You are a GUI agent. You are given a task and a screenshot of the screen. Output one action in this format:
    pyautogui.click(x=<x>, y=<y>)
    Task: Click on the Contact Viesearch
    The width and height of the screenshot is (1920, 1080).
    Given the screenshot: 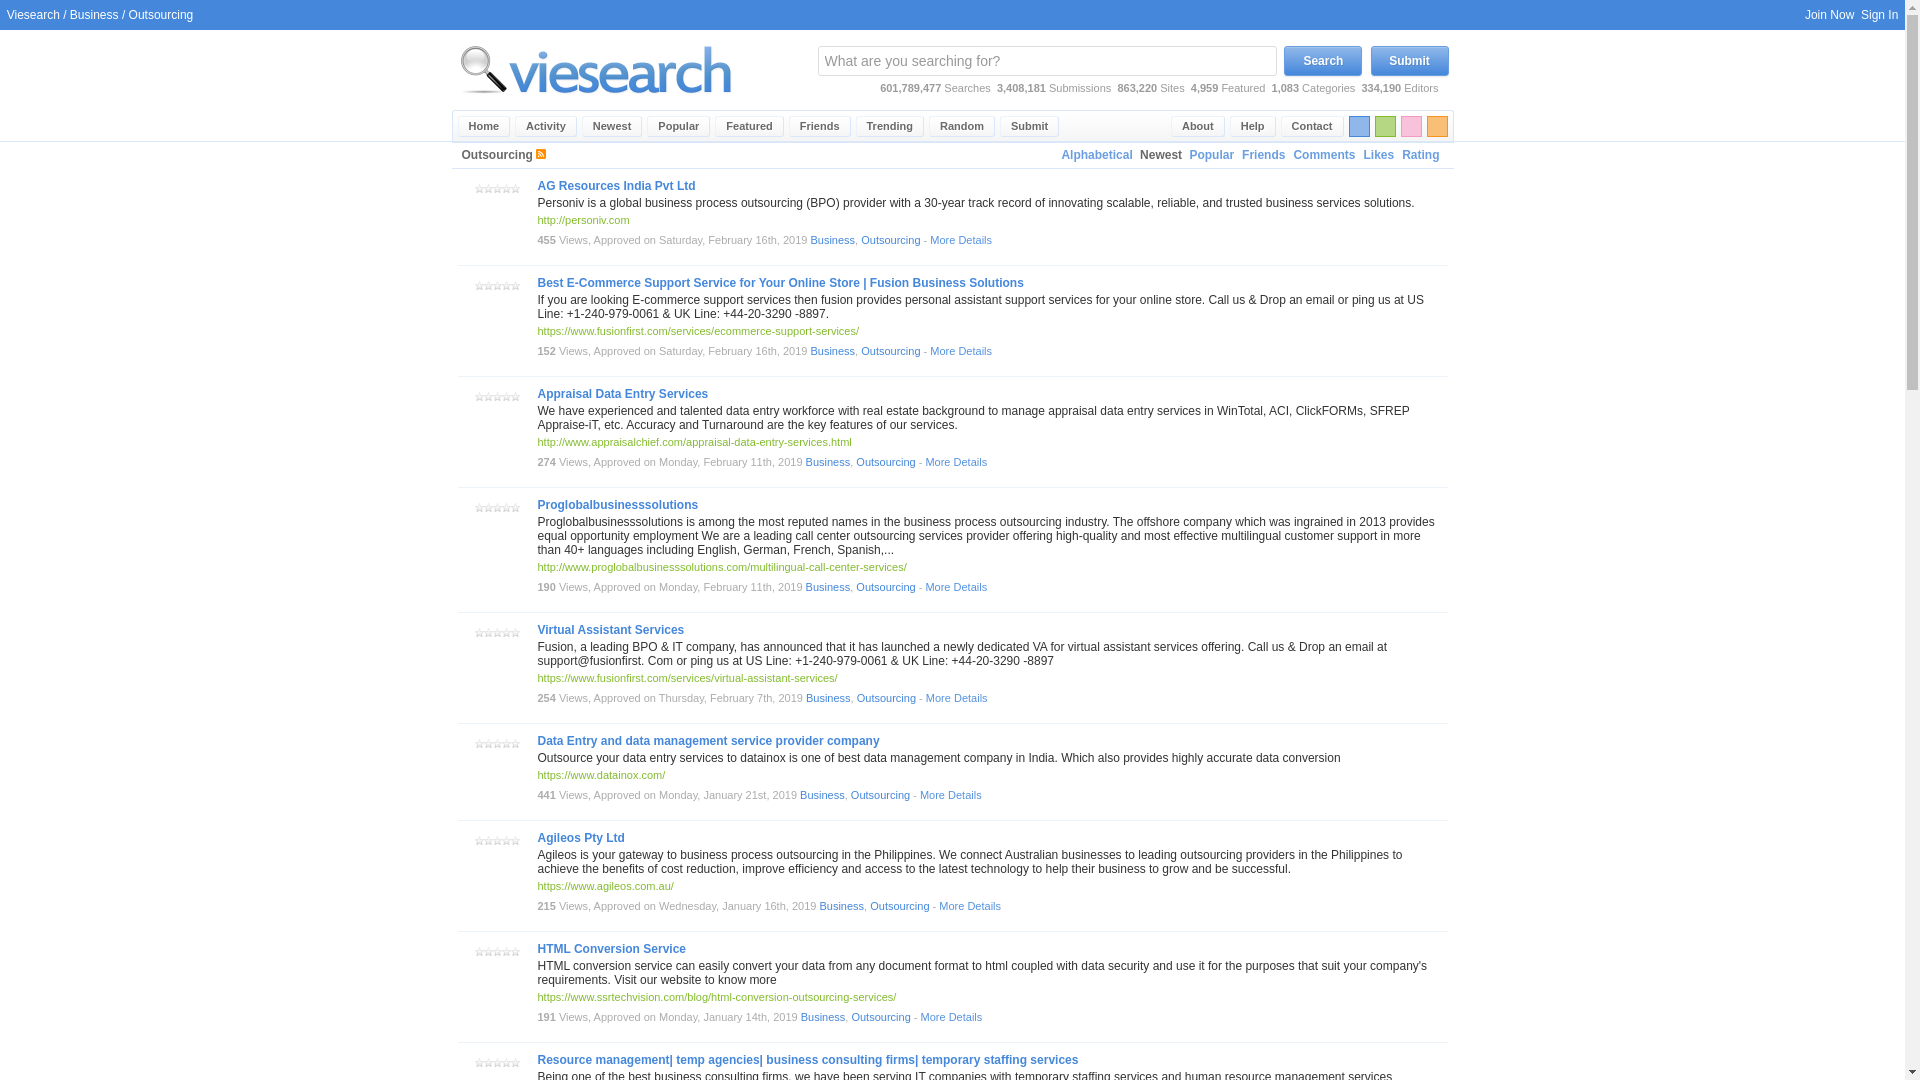 What is the action you would take?
    pyautogui.click(x=1312, y=126)
    